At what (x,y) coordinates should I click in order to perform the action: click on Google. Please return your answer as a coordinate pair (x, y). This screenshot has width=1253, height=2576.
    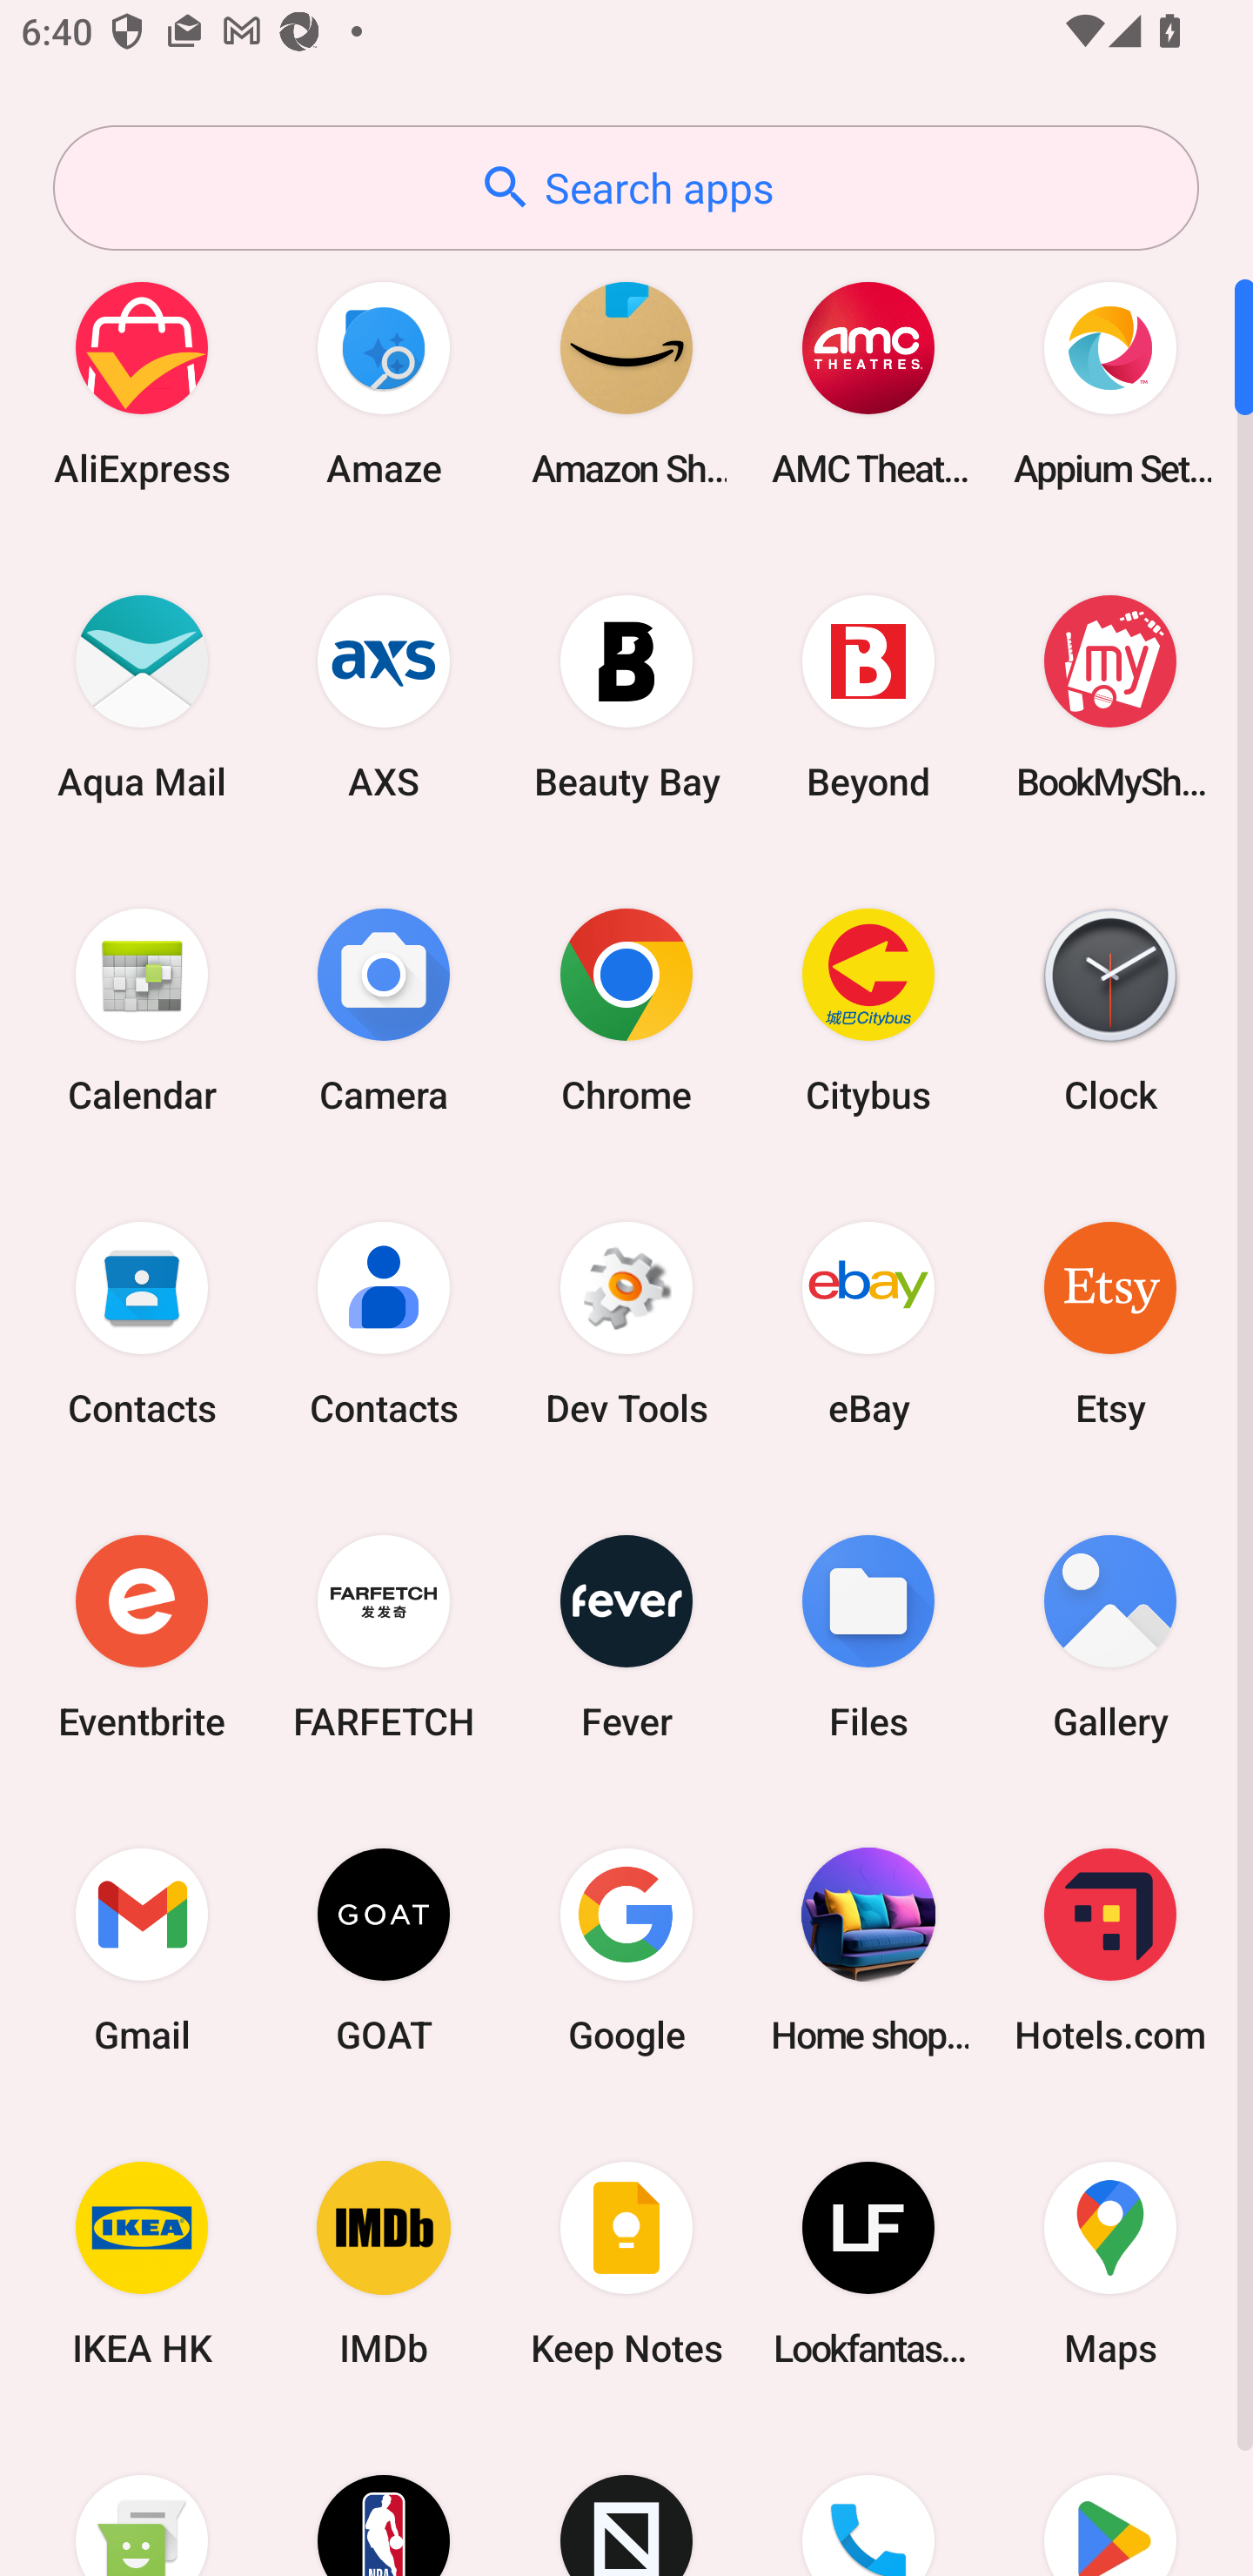
    Looking at the image, I should click on (626, 1949).